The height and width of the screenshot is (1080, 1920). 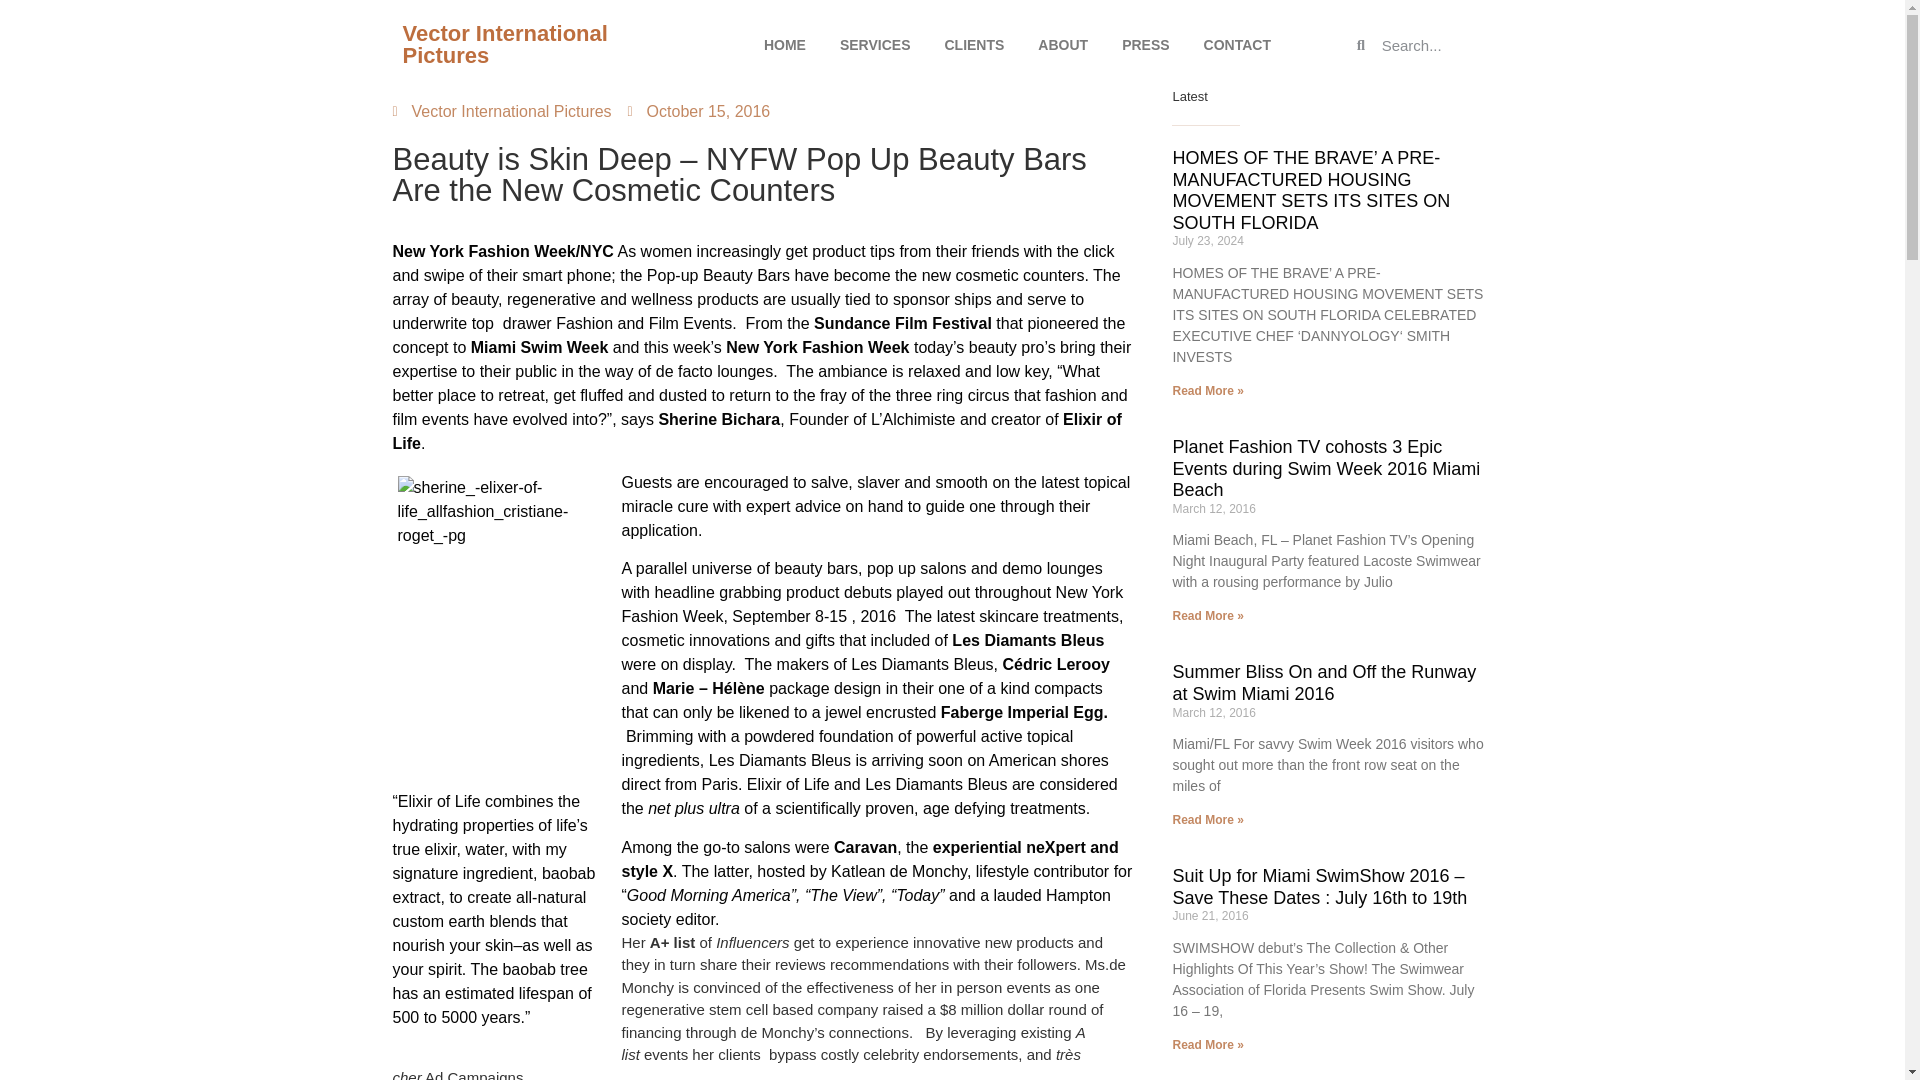 I want to click on HOME, so click(x=784, y=44).